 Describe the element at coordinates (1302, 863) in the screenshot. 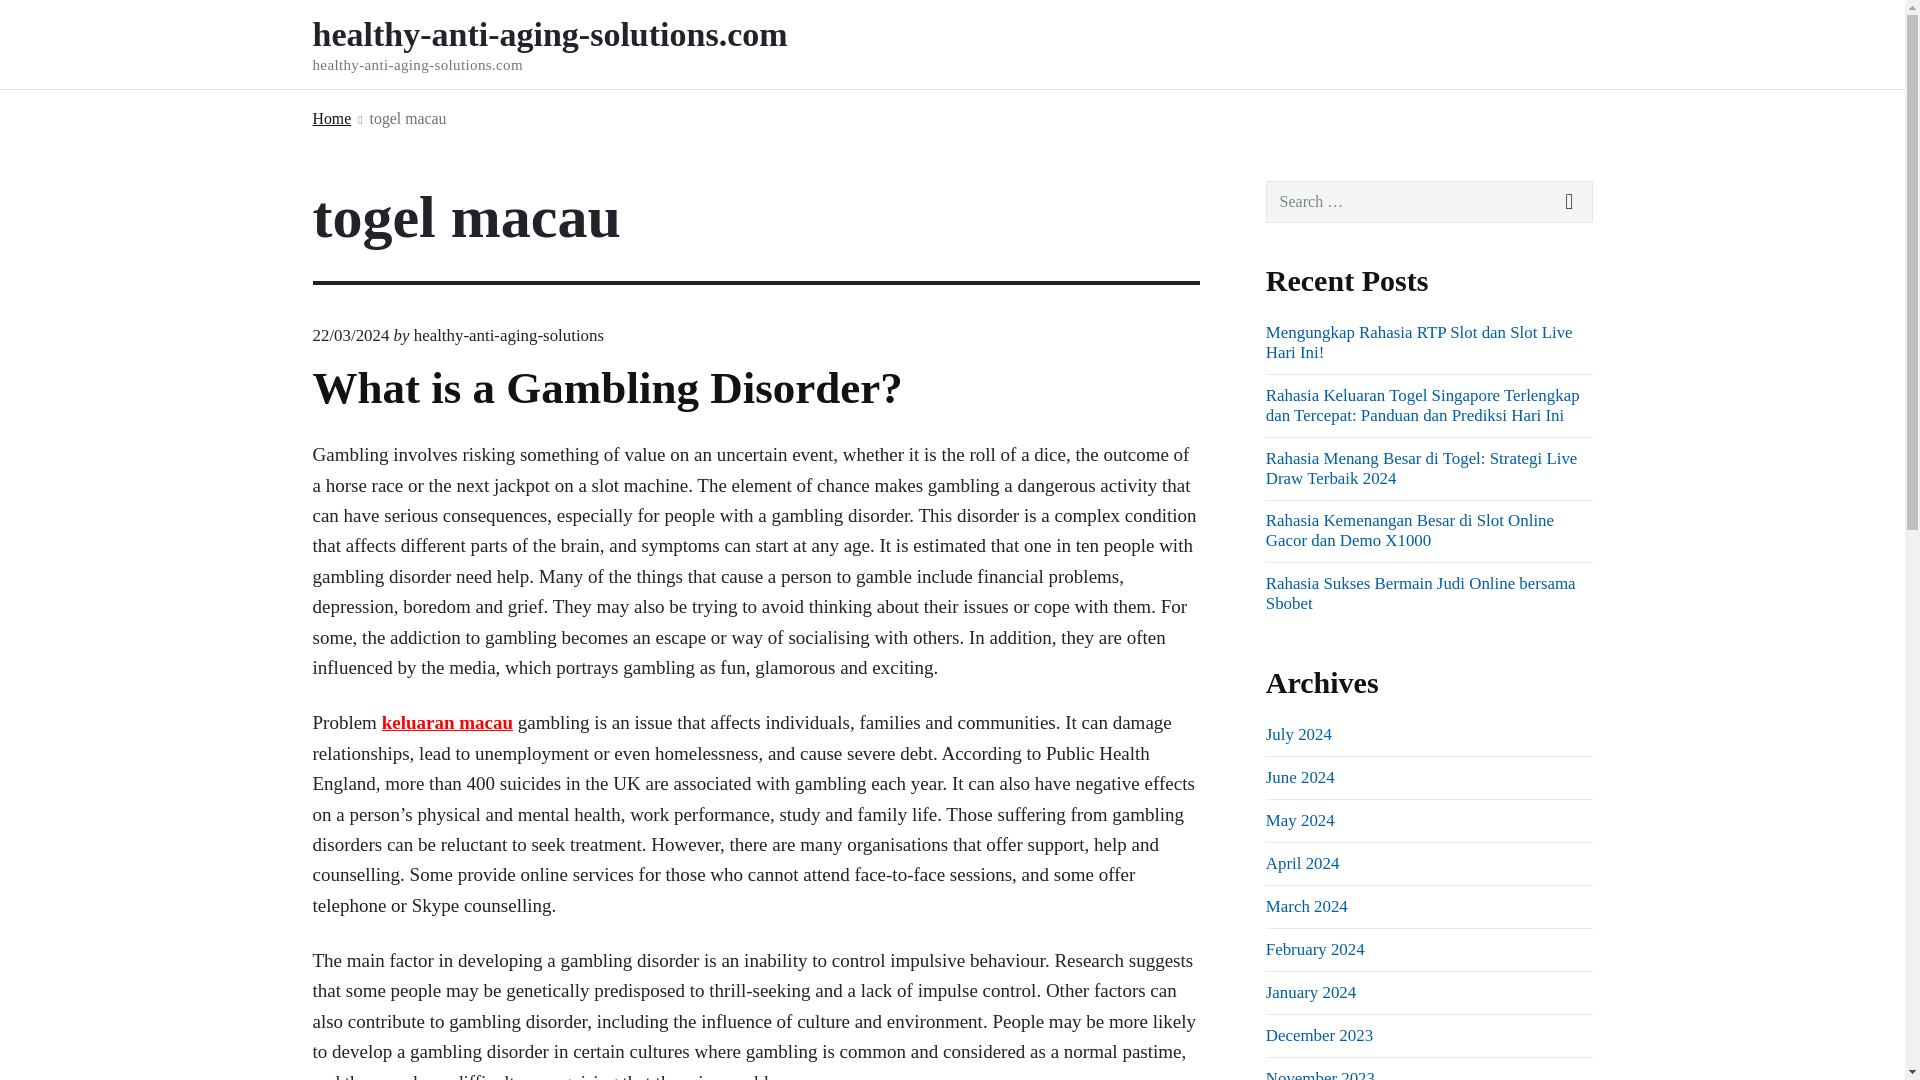

I see `April 2024` at that location.